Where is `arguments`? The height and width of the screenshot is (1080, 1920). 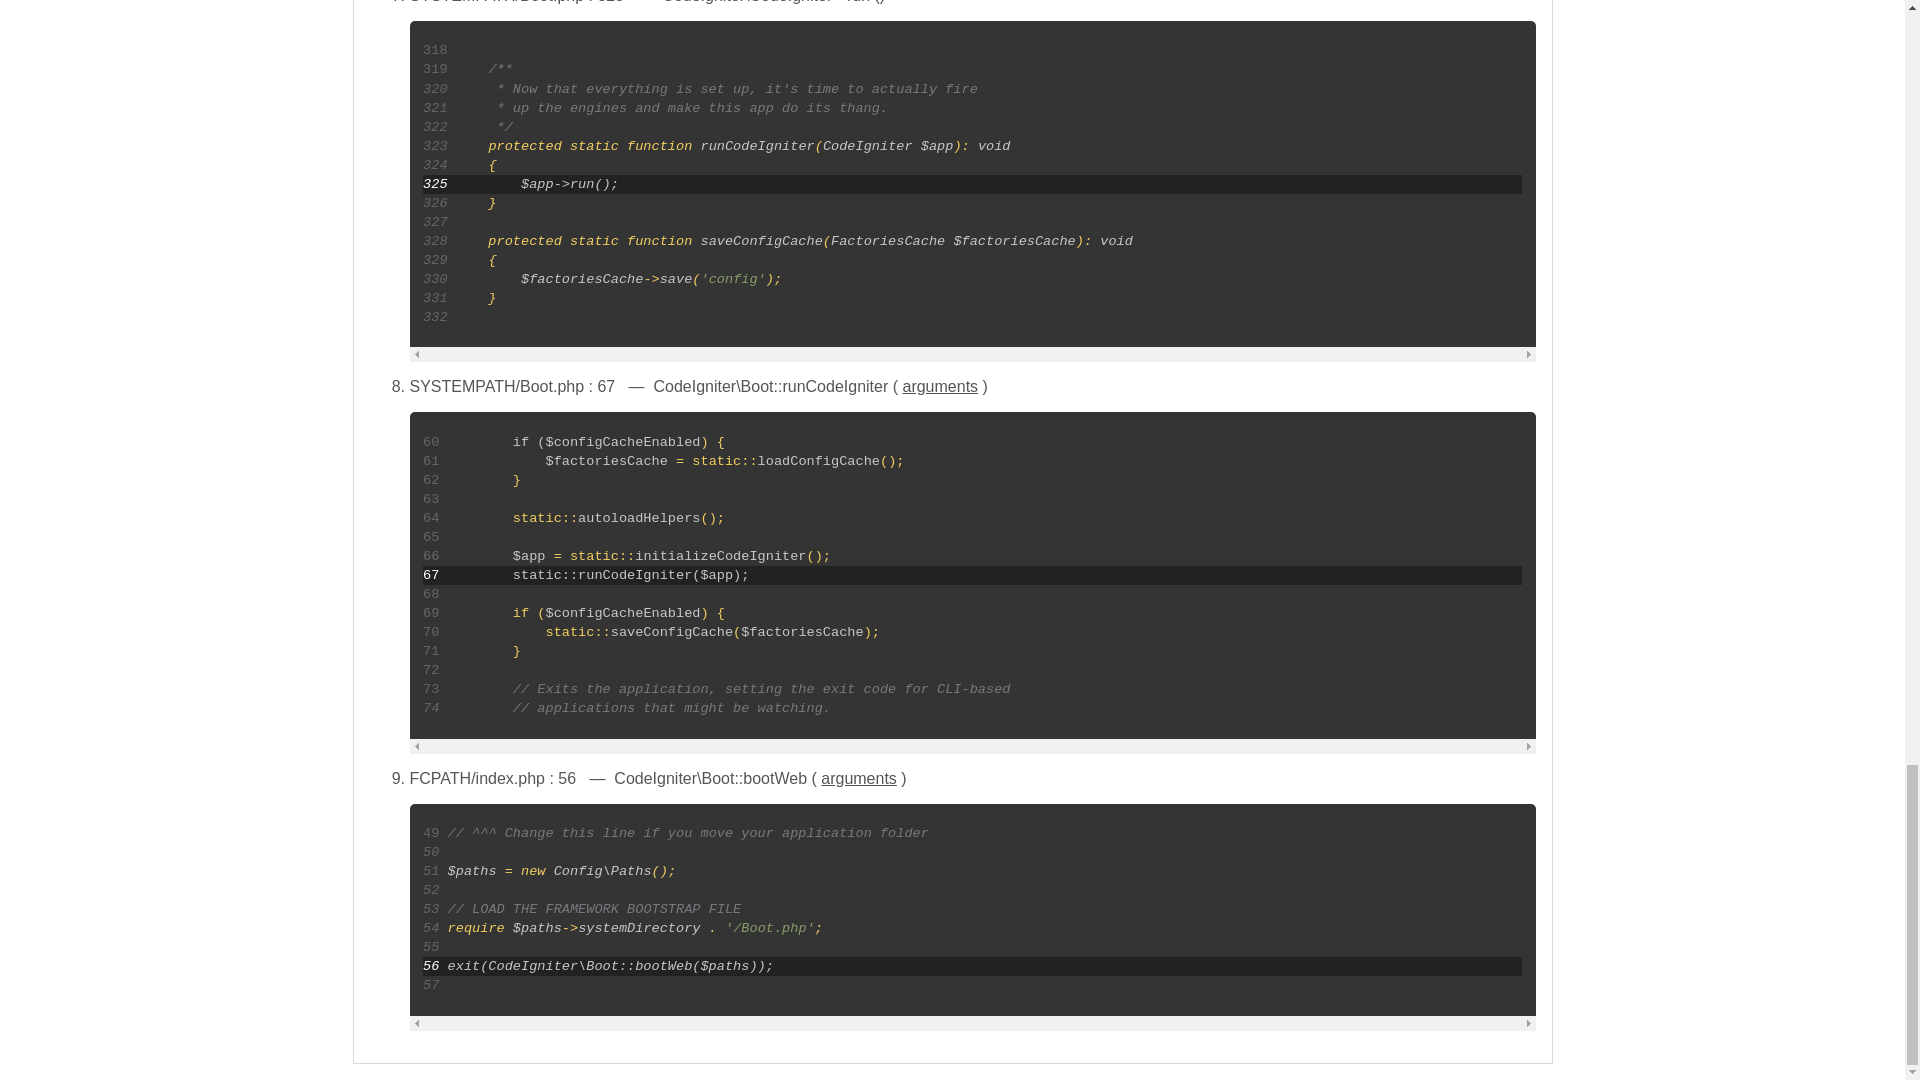
arguments is located at coordinates (940, 386).